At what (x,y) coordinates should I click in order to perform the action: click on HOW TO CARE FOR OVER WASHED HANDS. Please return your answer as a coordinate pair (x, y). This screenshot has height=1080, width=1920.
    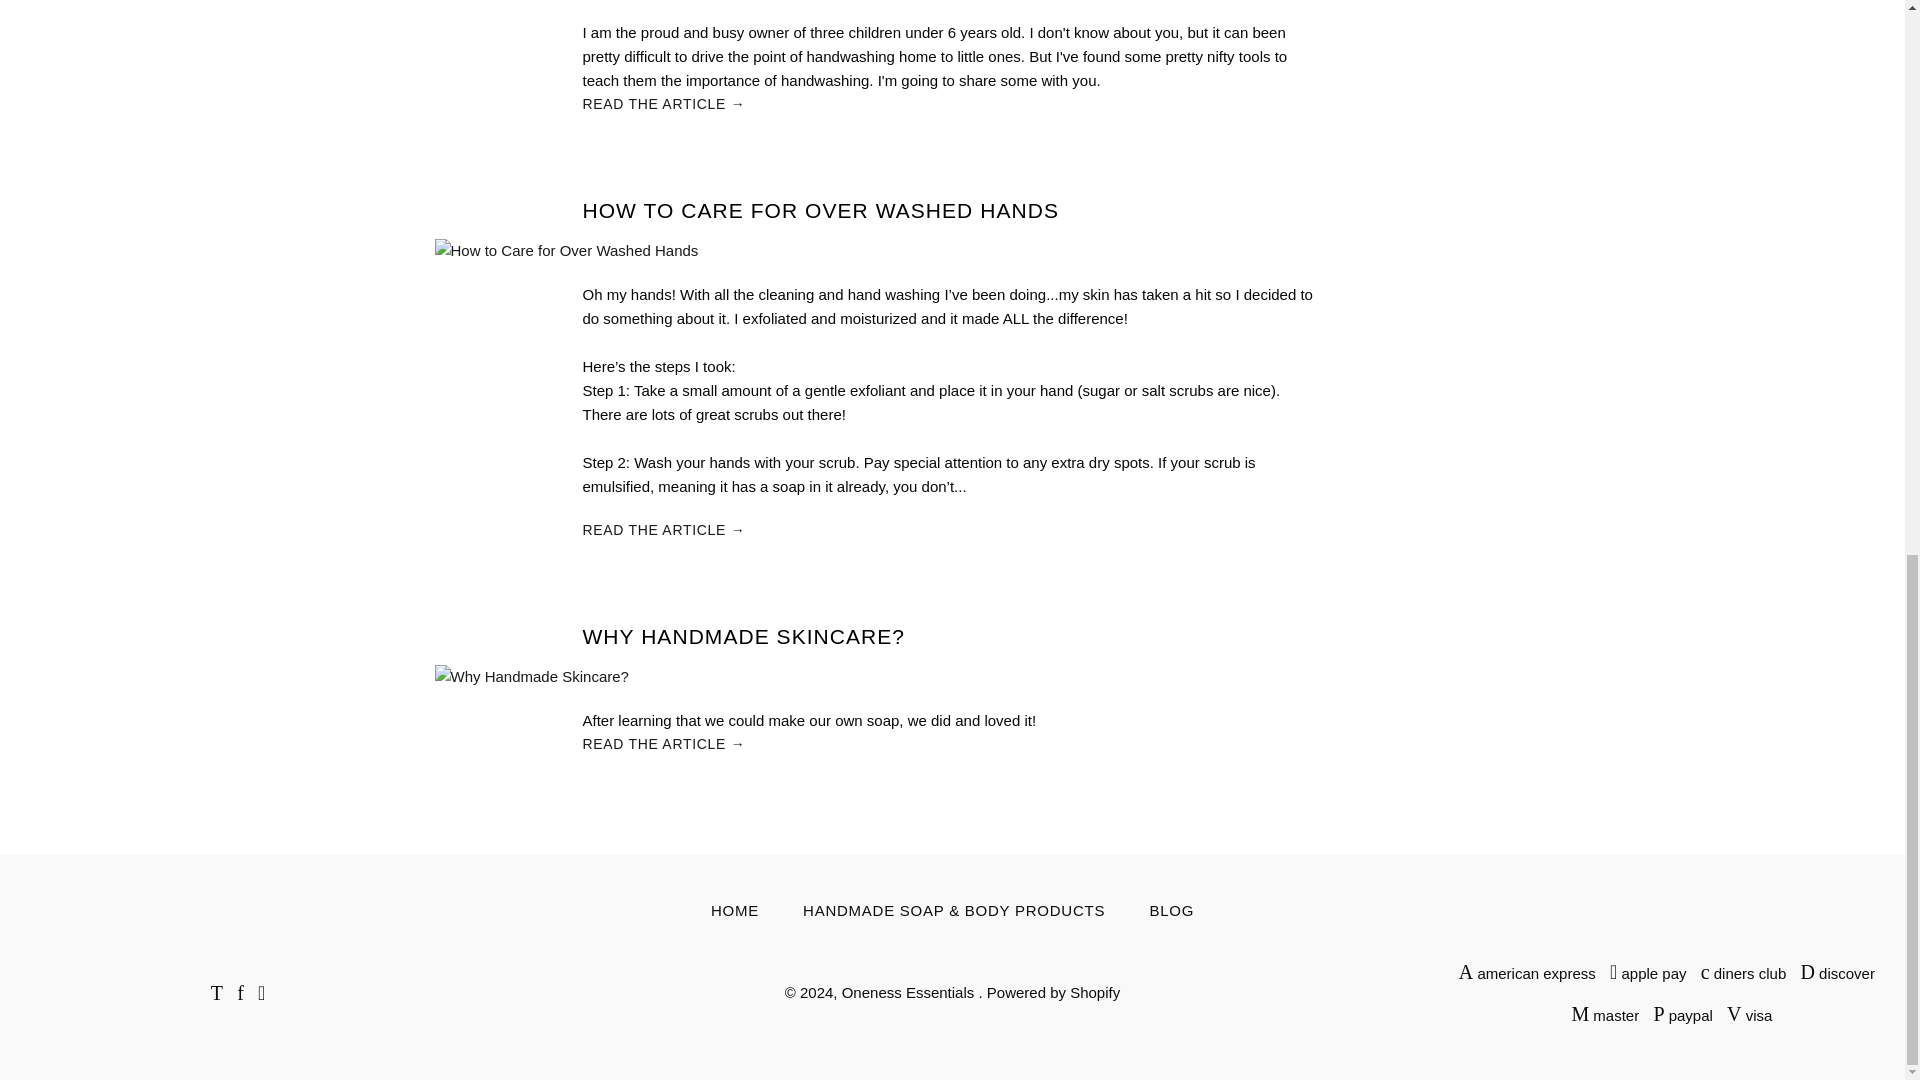
    Looking at the image, I should click on (819, 210).